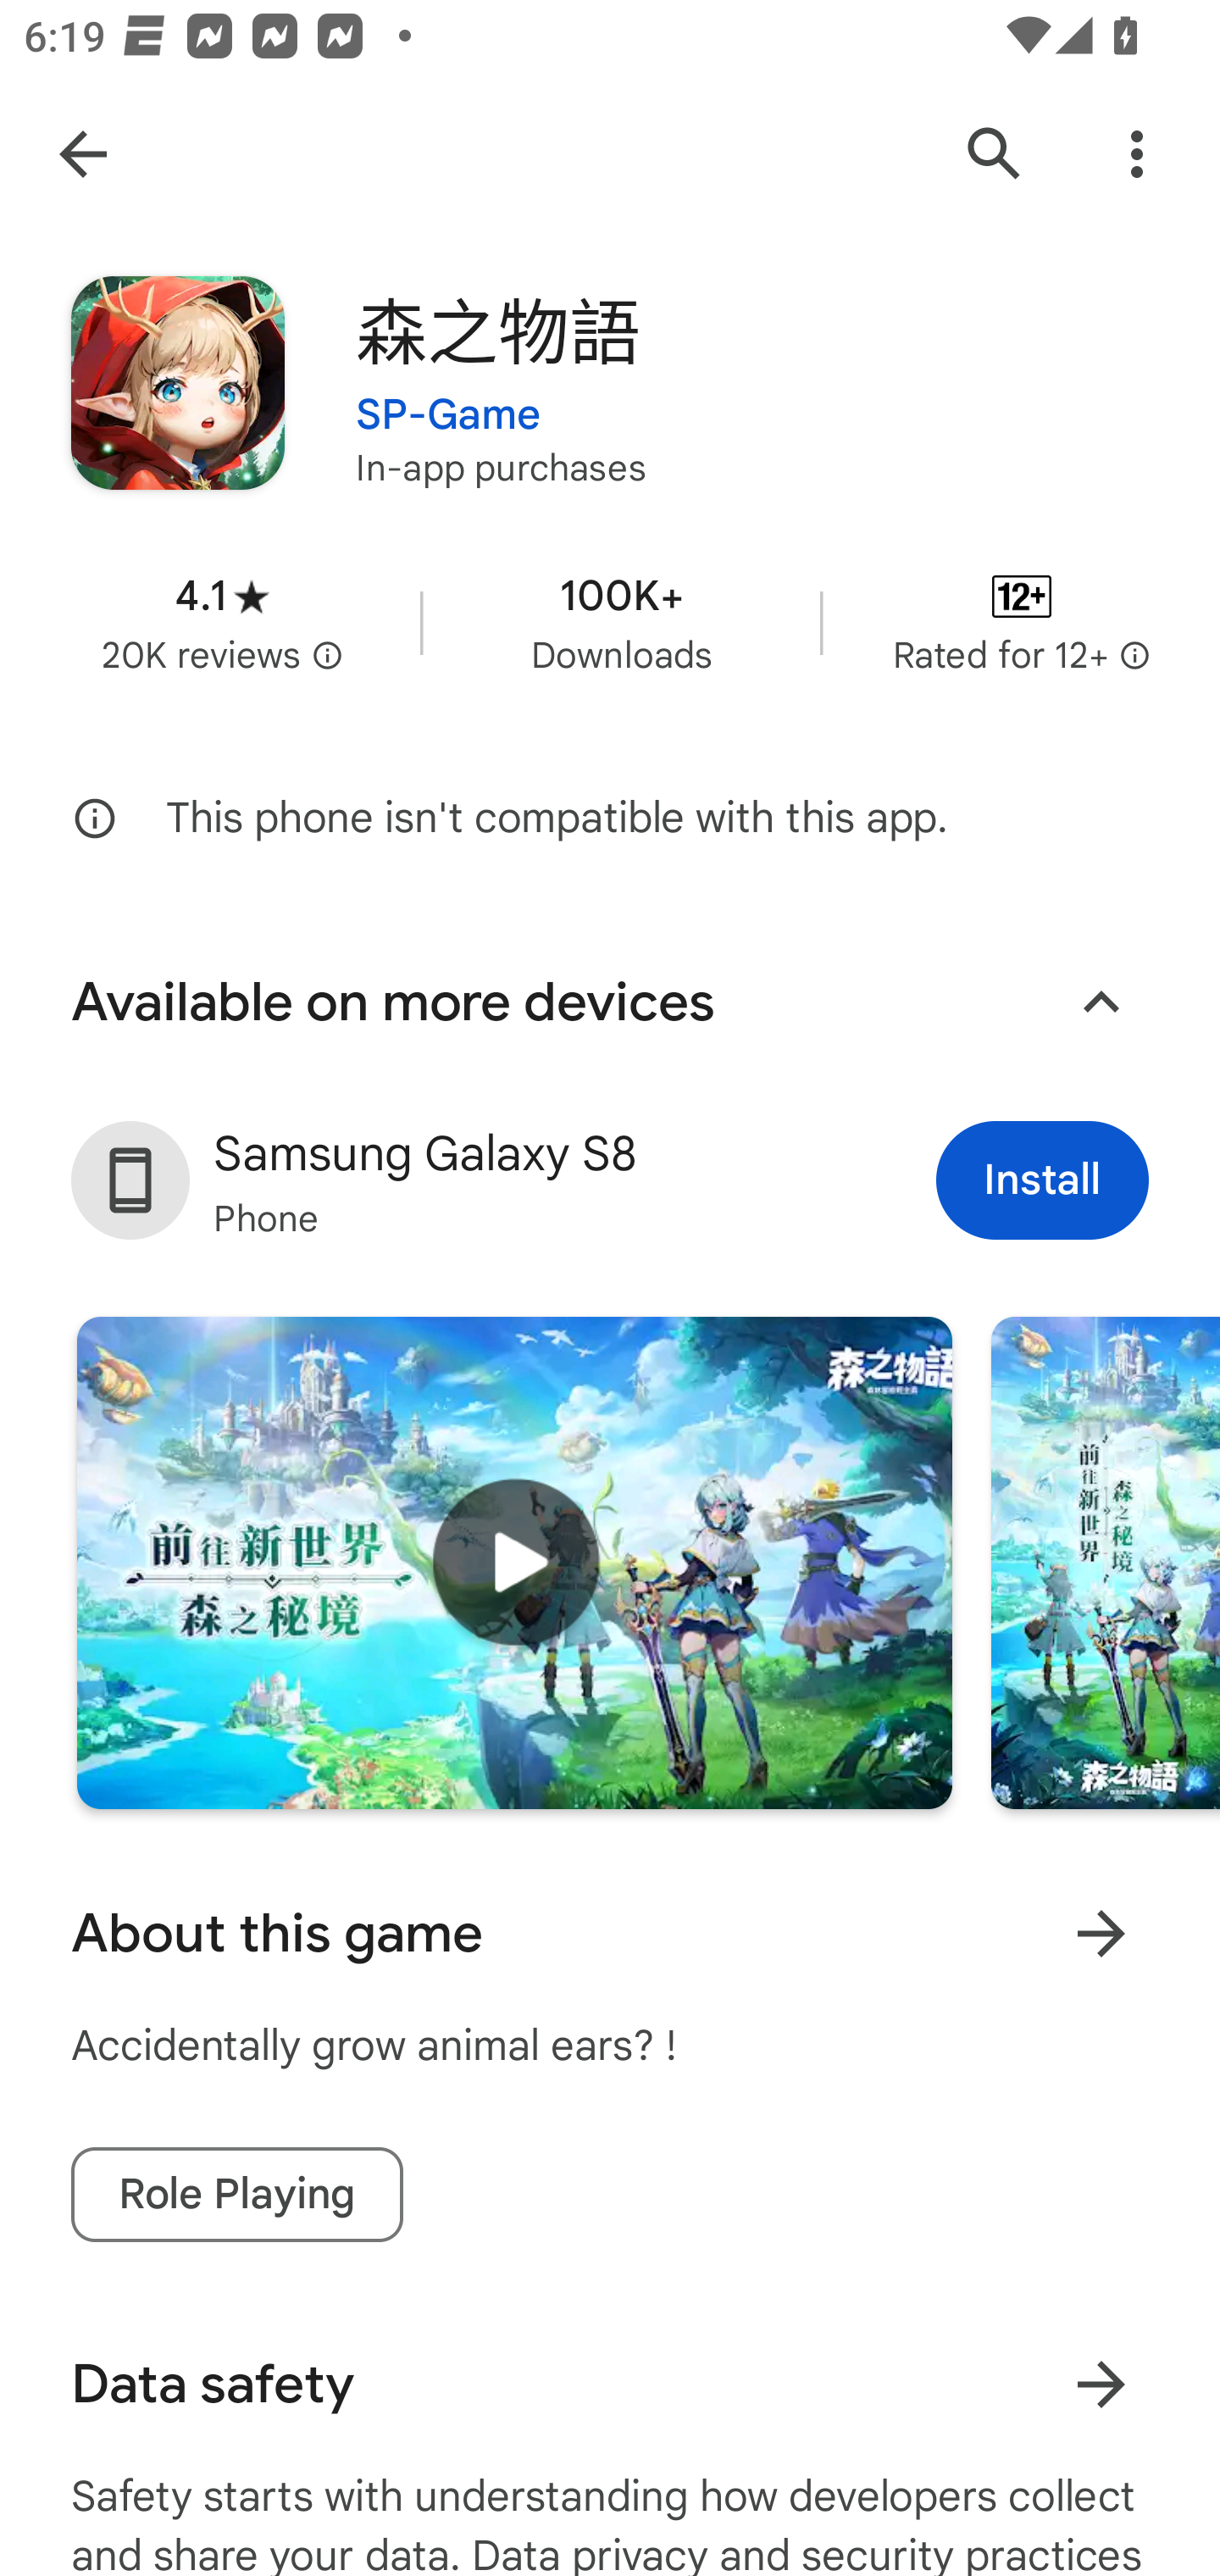 This screenshot has width=1220, height=2576. Describe the element at coordinates (610, 1002) in the screenshot. I see `Available on more devices Collapse` at that location.